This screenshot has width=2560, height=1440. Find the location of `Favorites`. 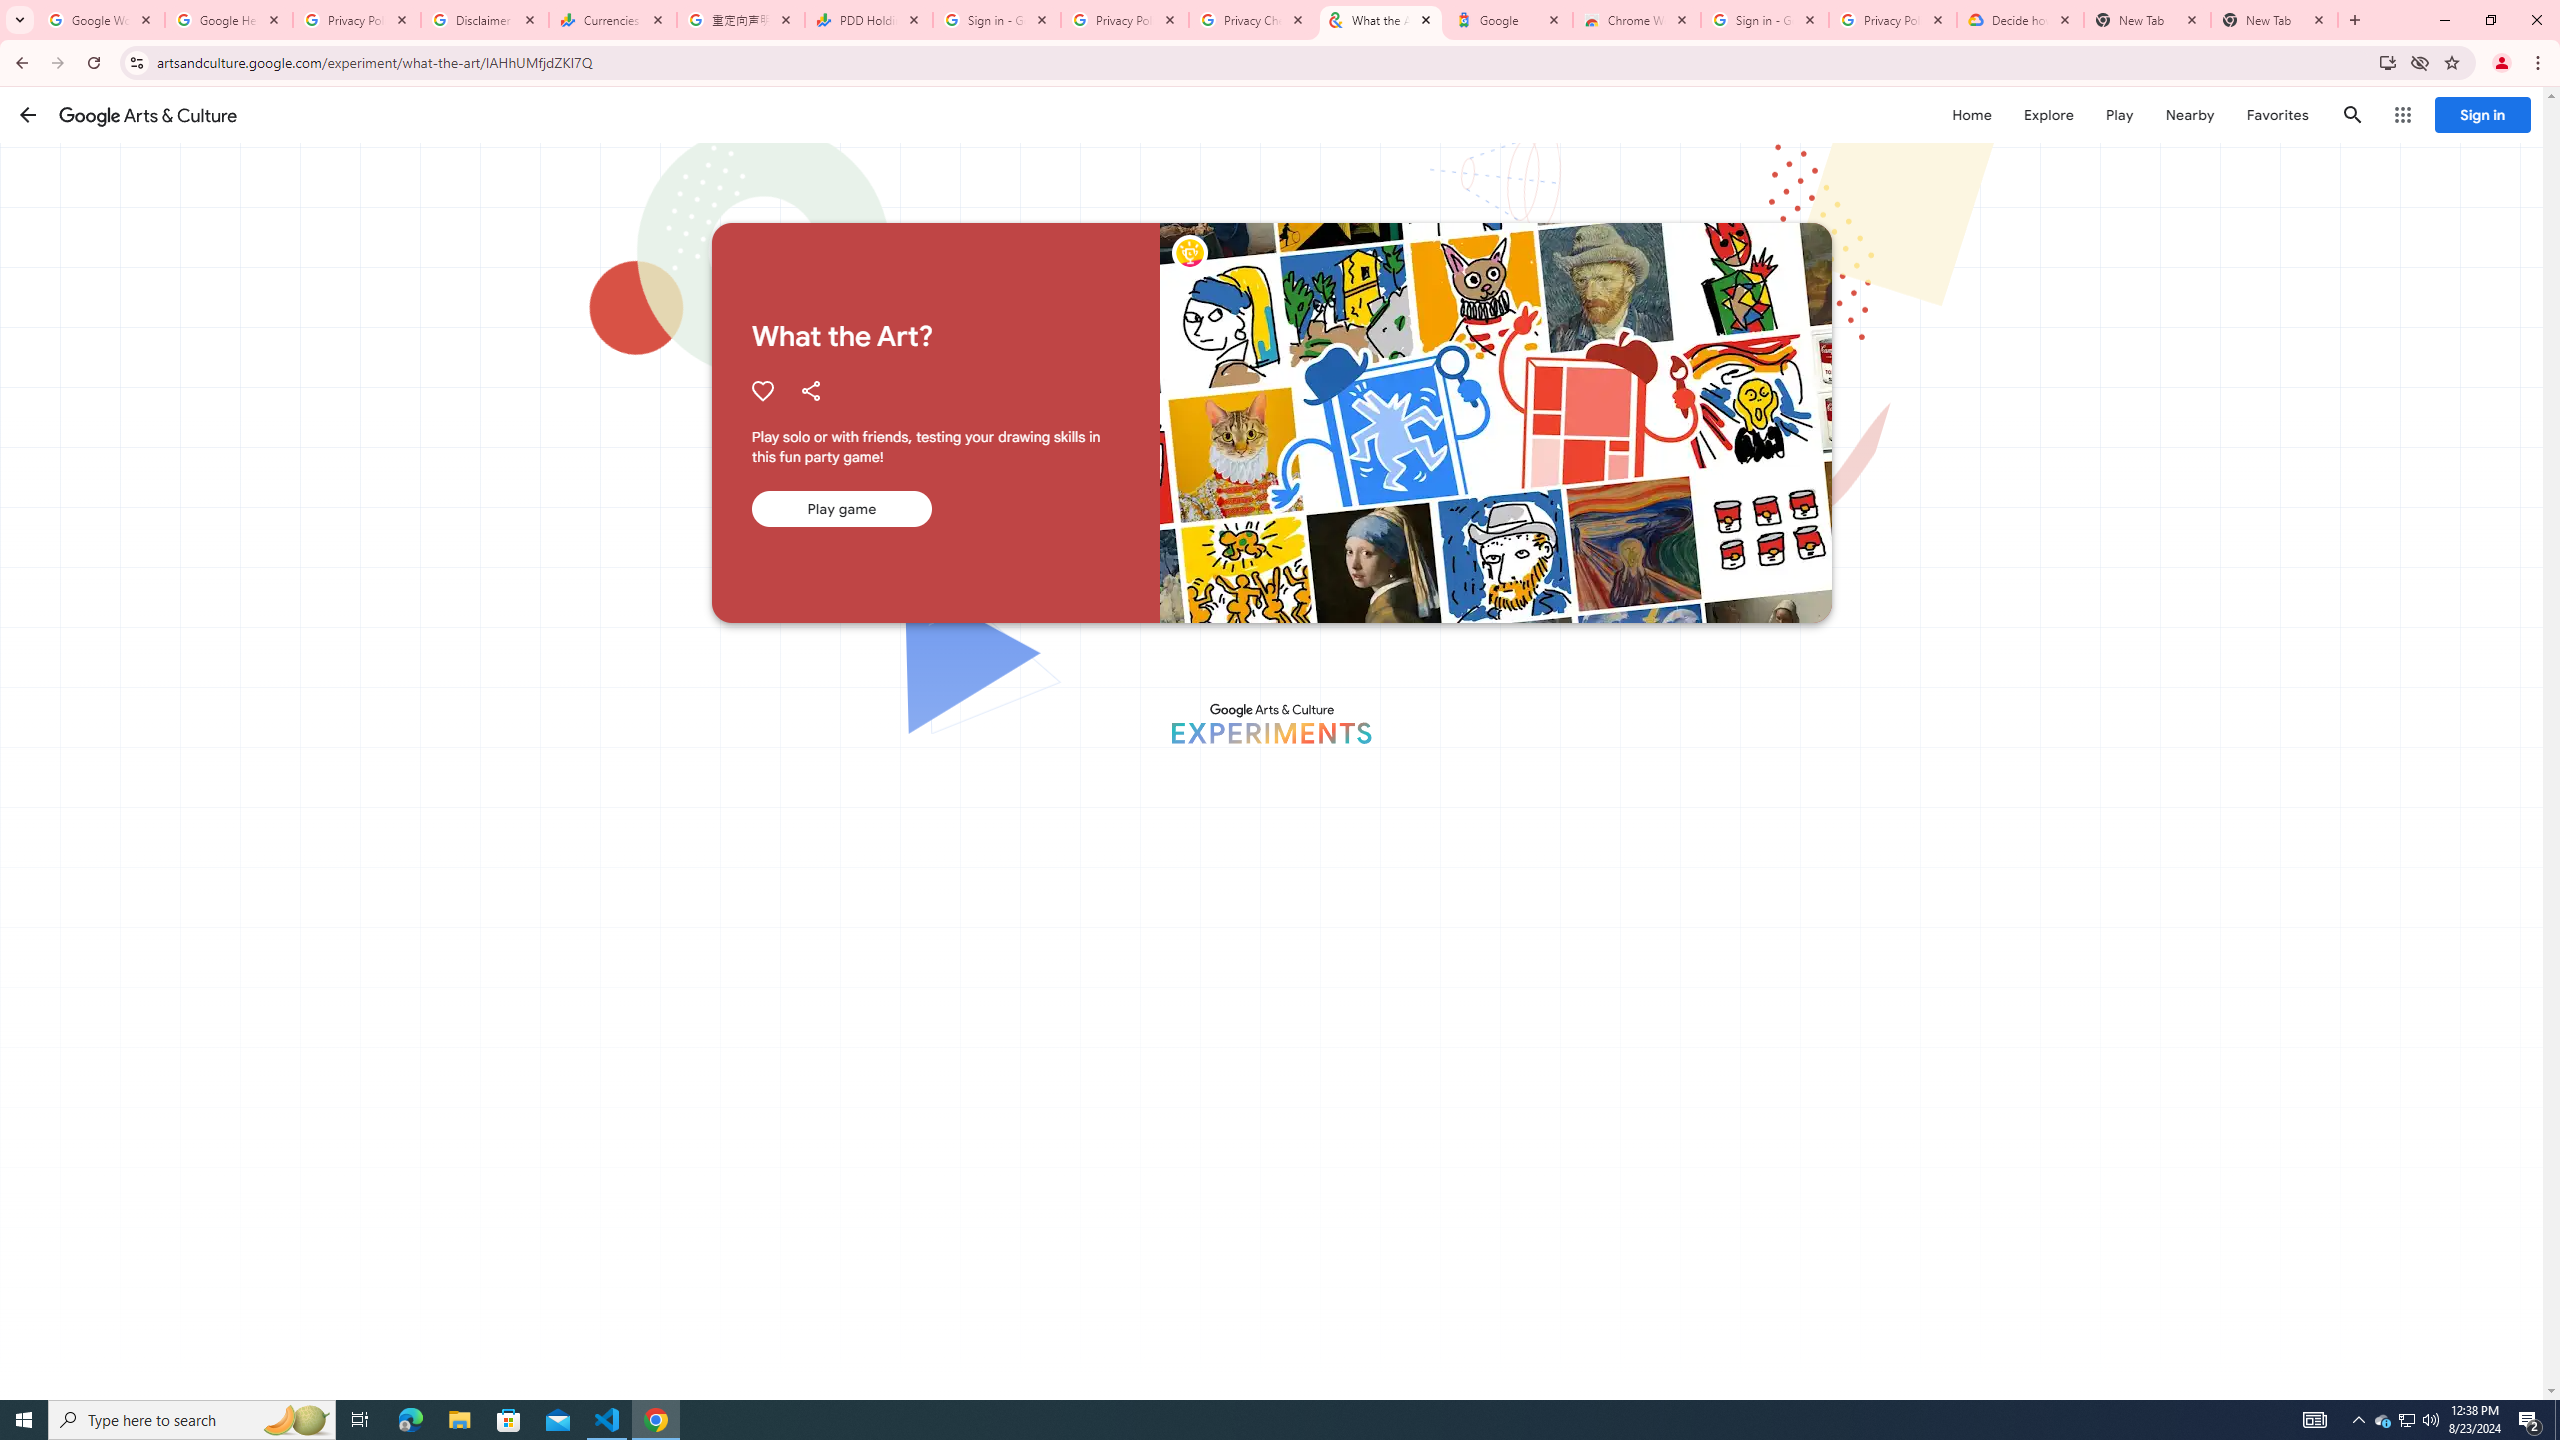

Favorites is located at coordinates (2276, 114).